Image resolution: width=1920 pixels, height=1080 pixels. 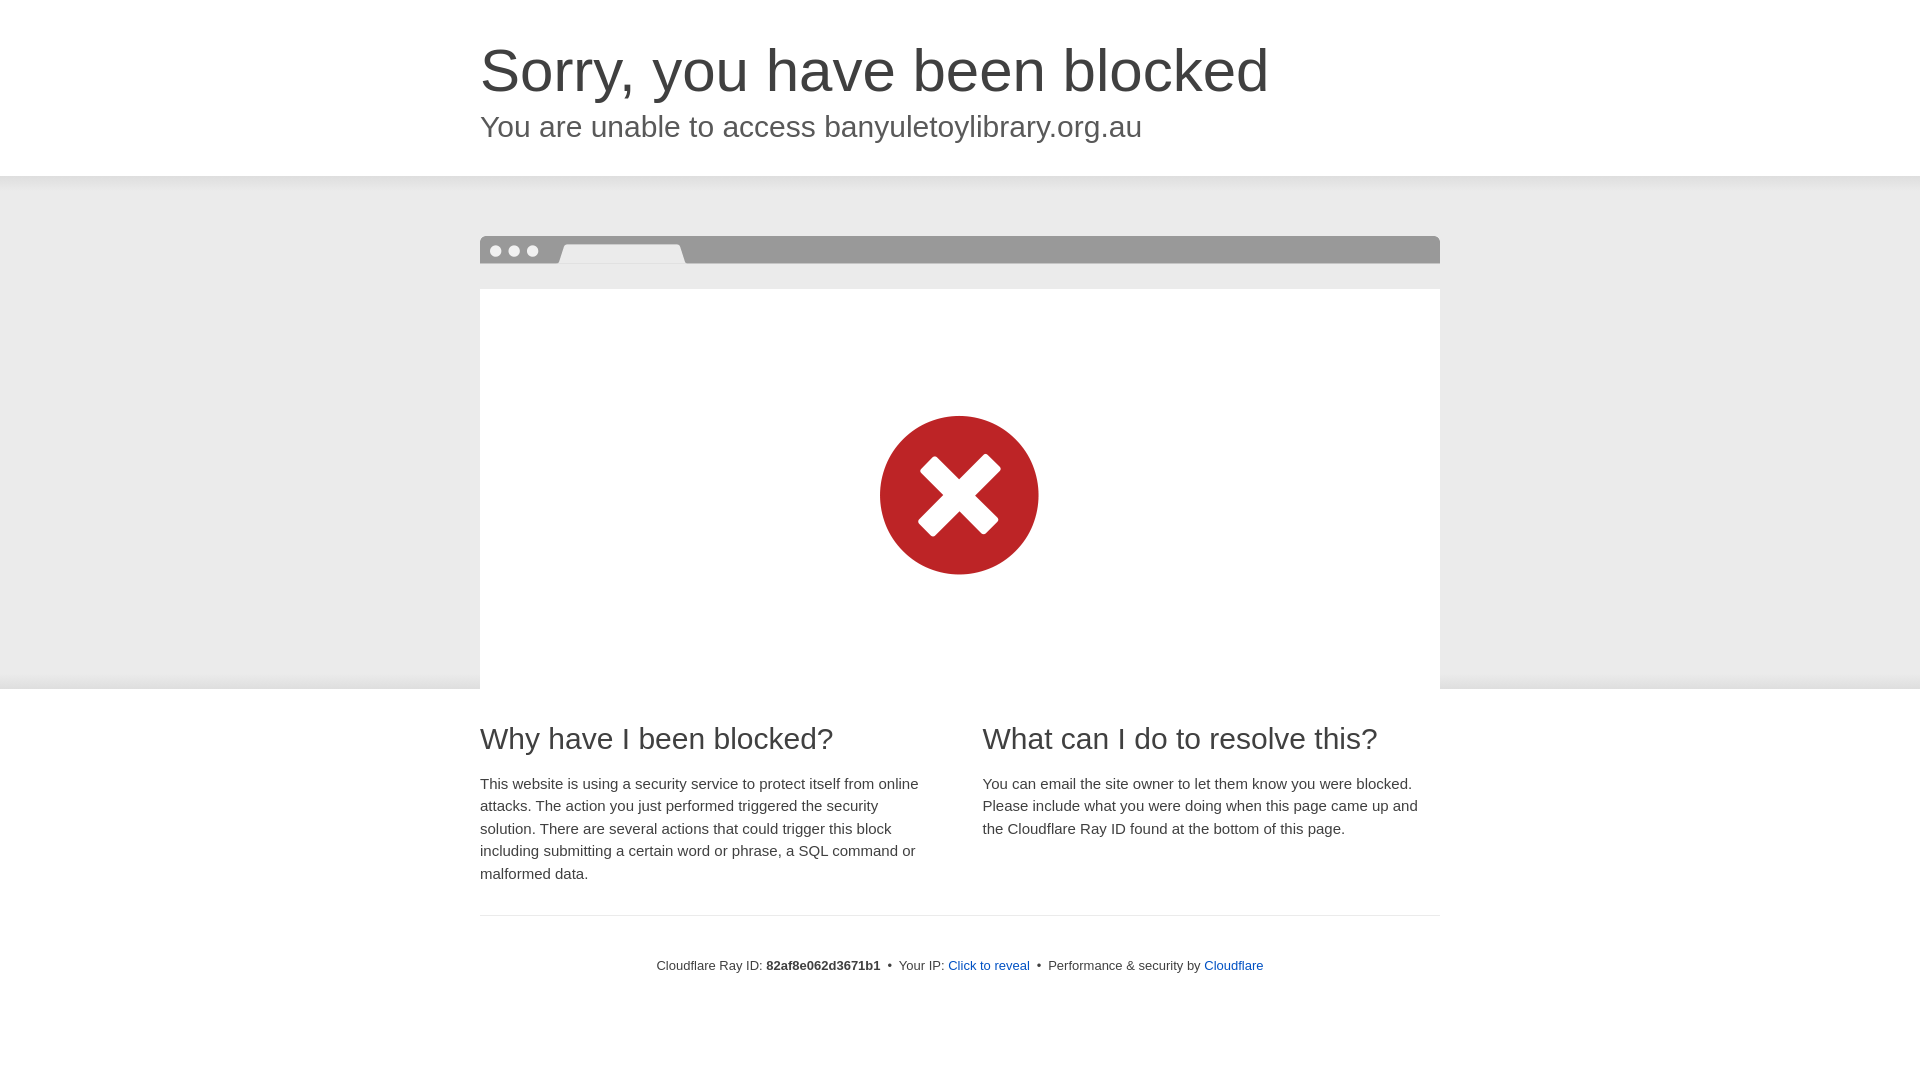 I want to click on Click to reveal, so click(x=989, y=966).